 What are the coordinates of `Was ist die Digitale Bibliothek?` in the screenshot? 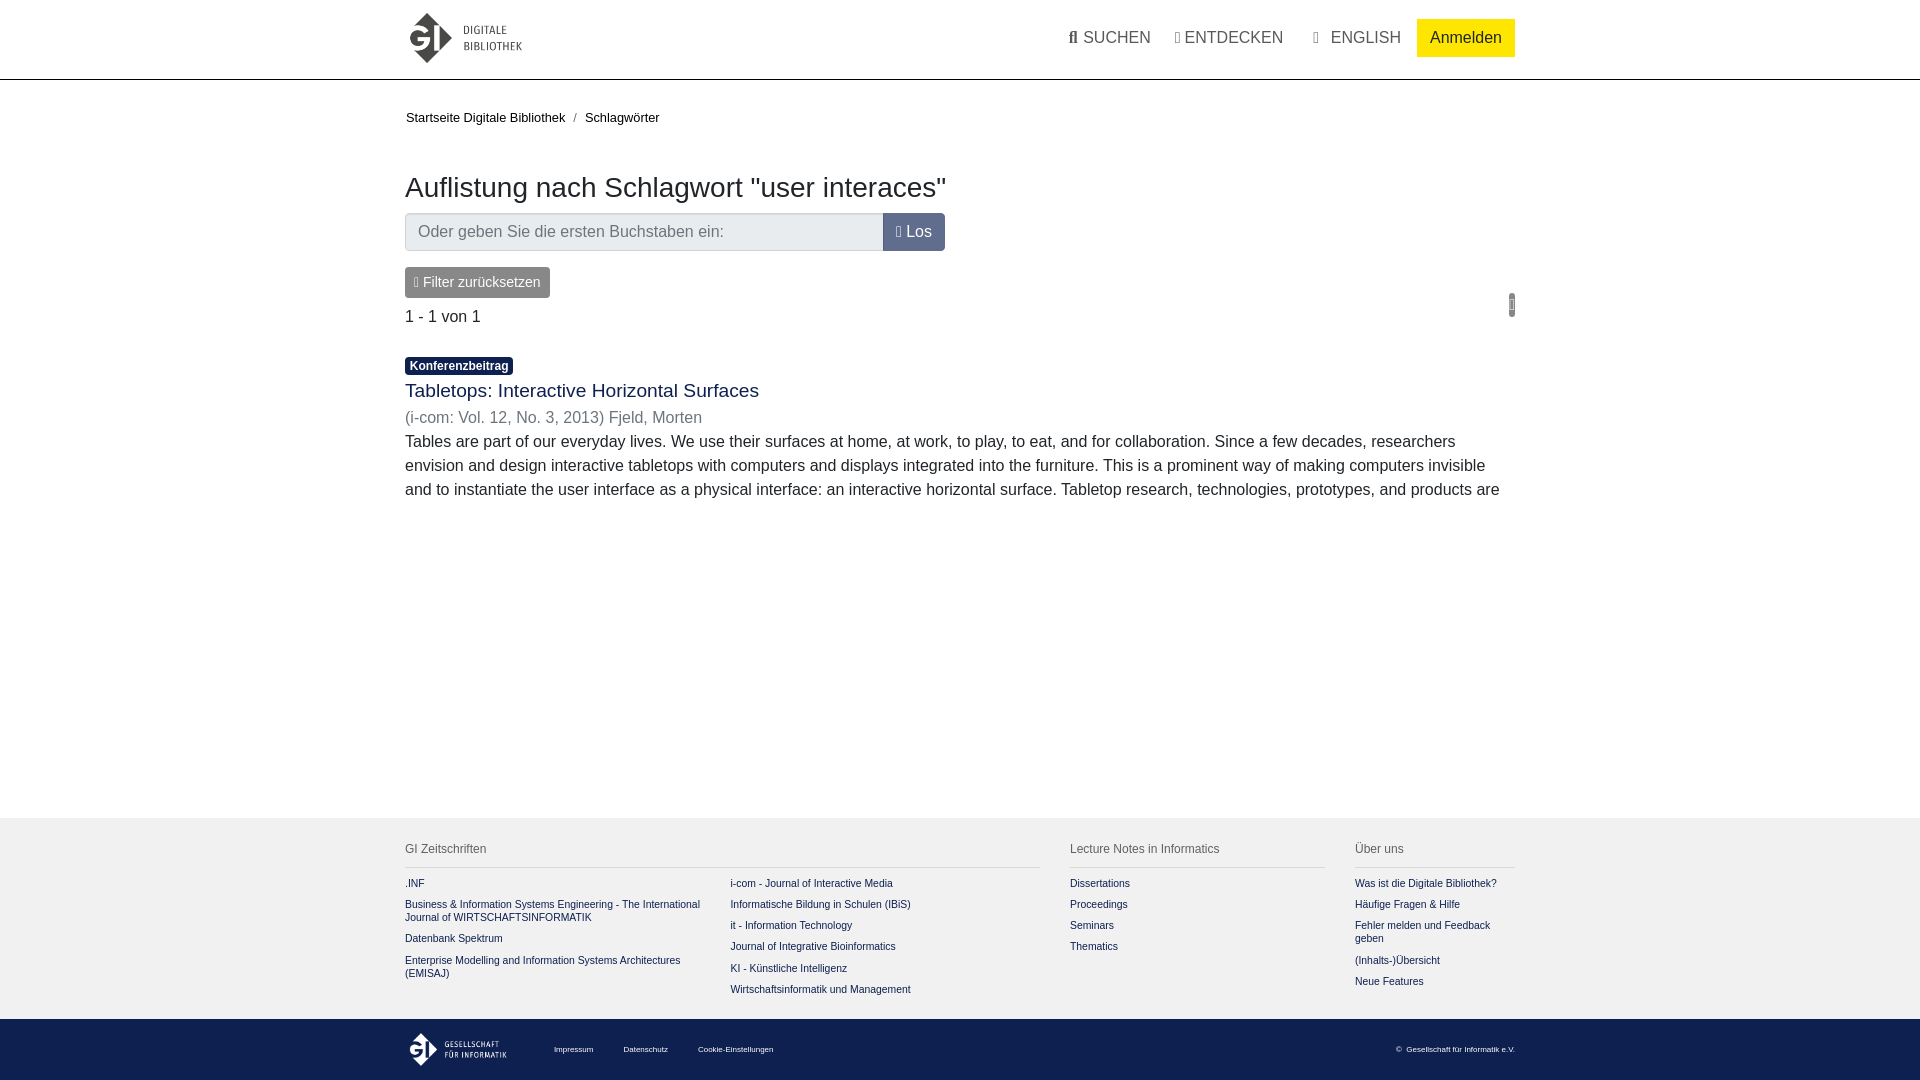 It's located at (1426, 883).